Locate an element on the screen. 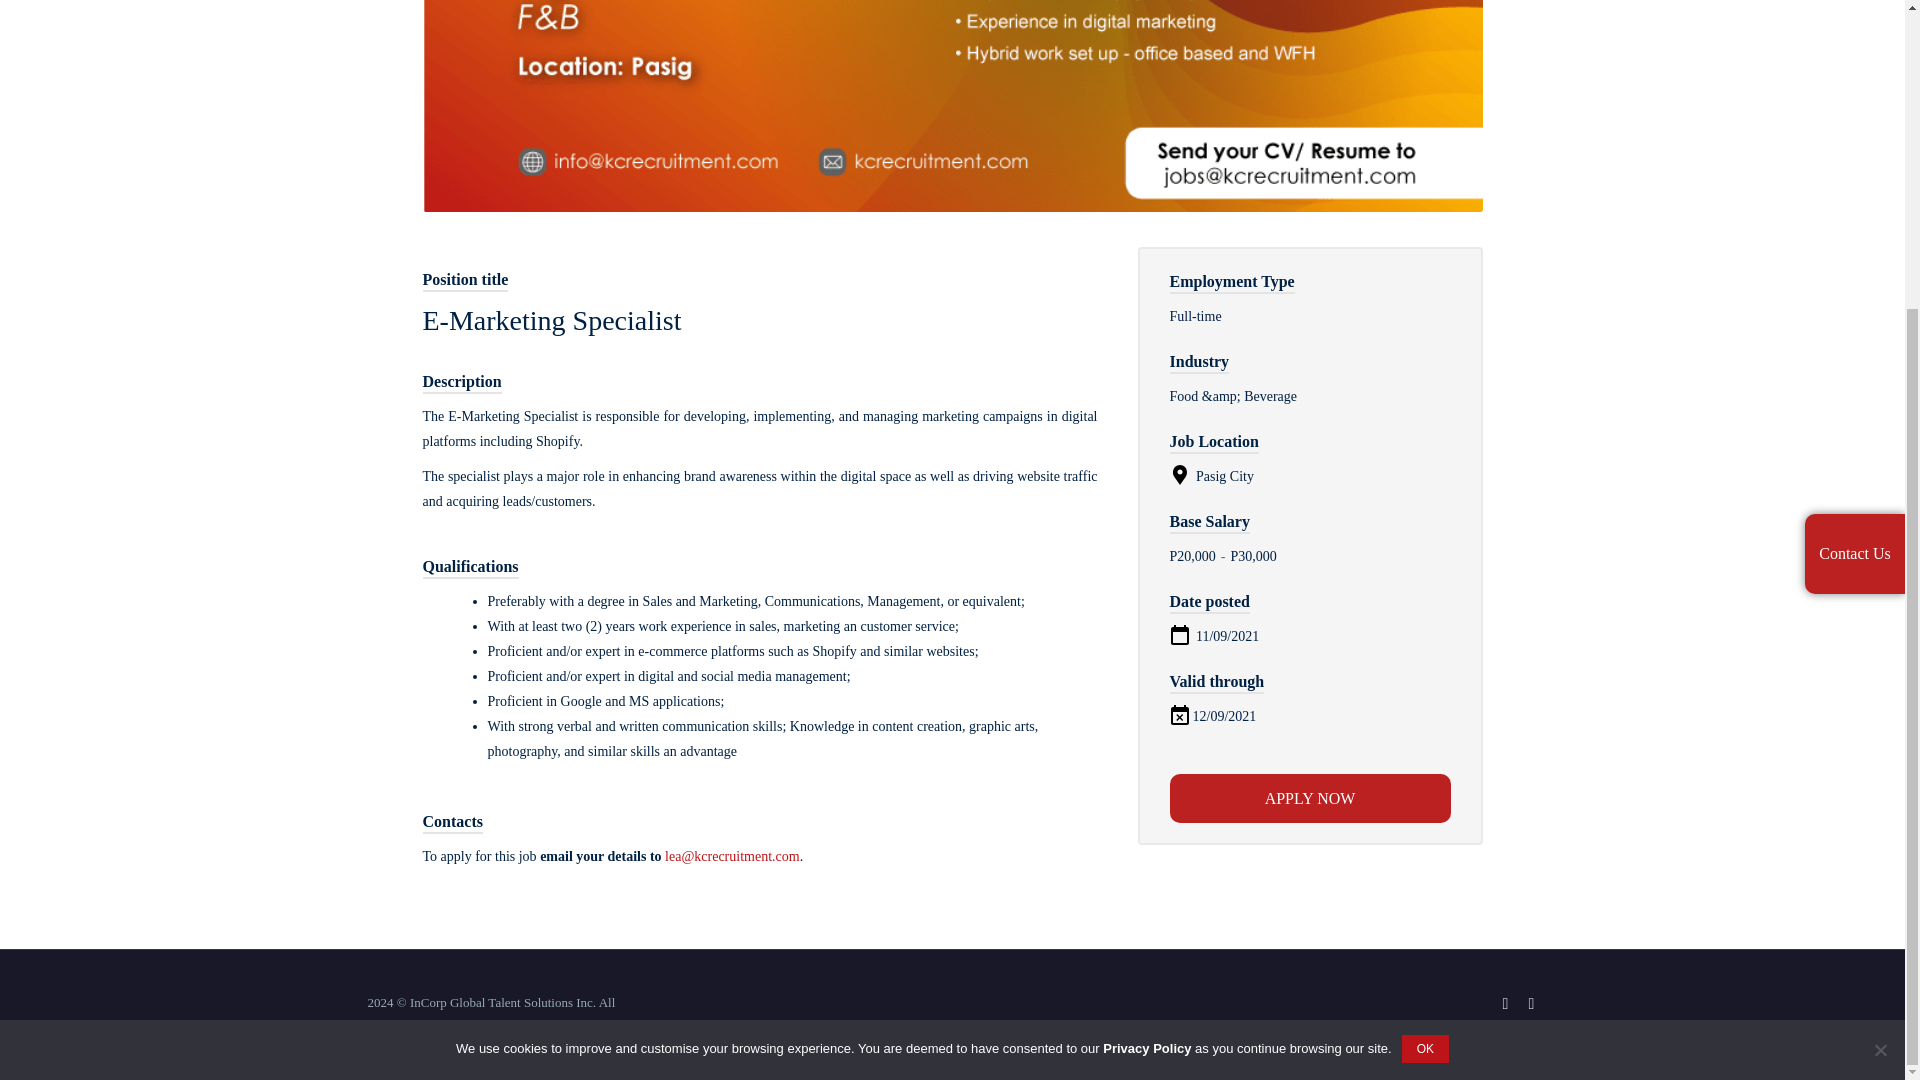 The width and height of the screenshot is (1920, 1080). No is located at coordinates (1880, 630).